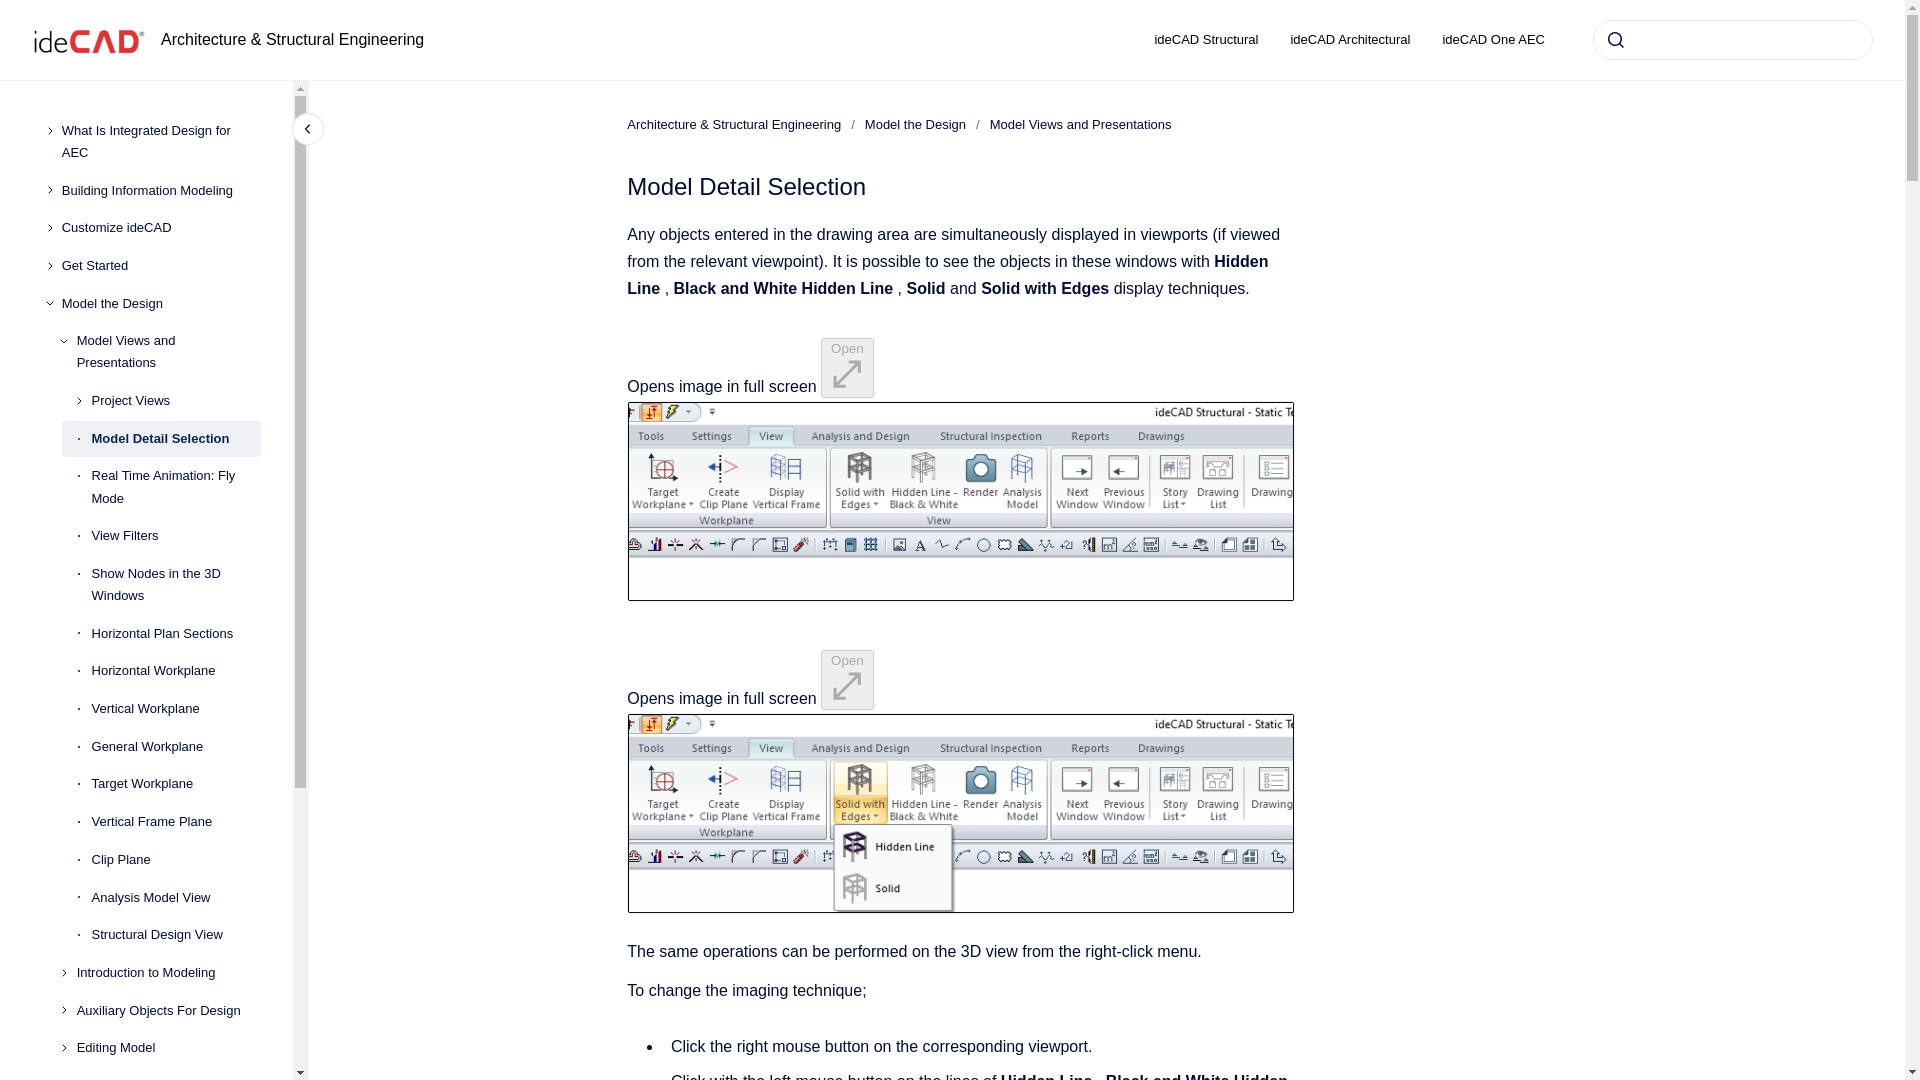  I want to click on General Workplane, so click(176, 746).